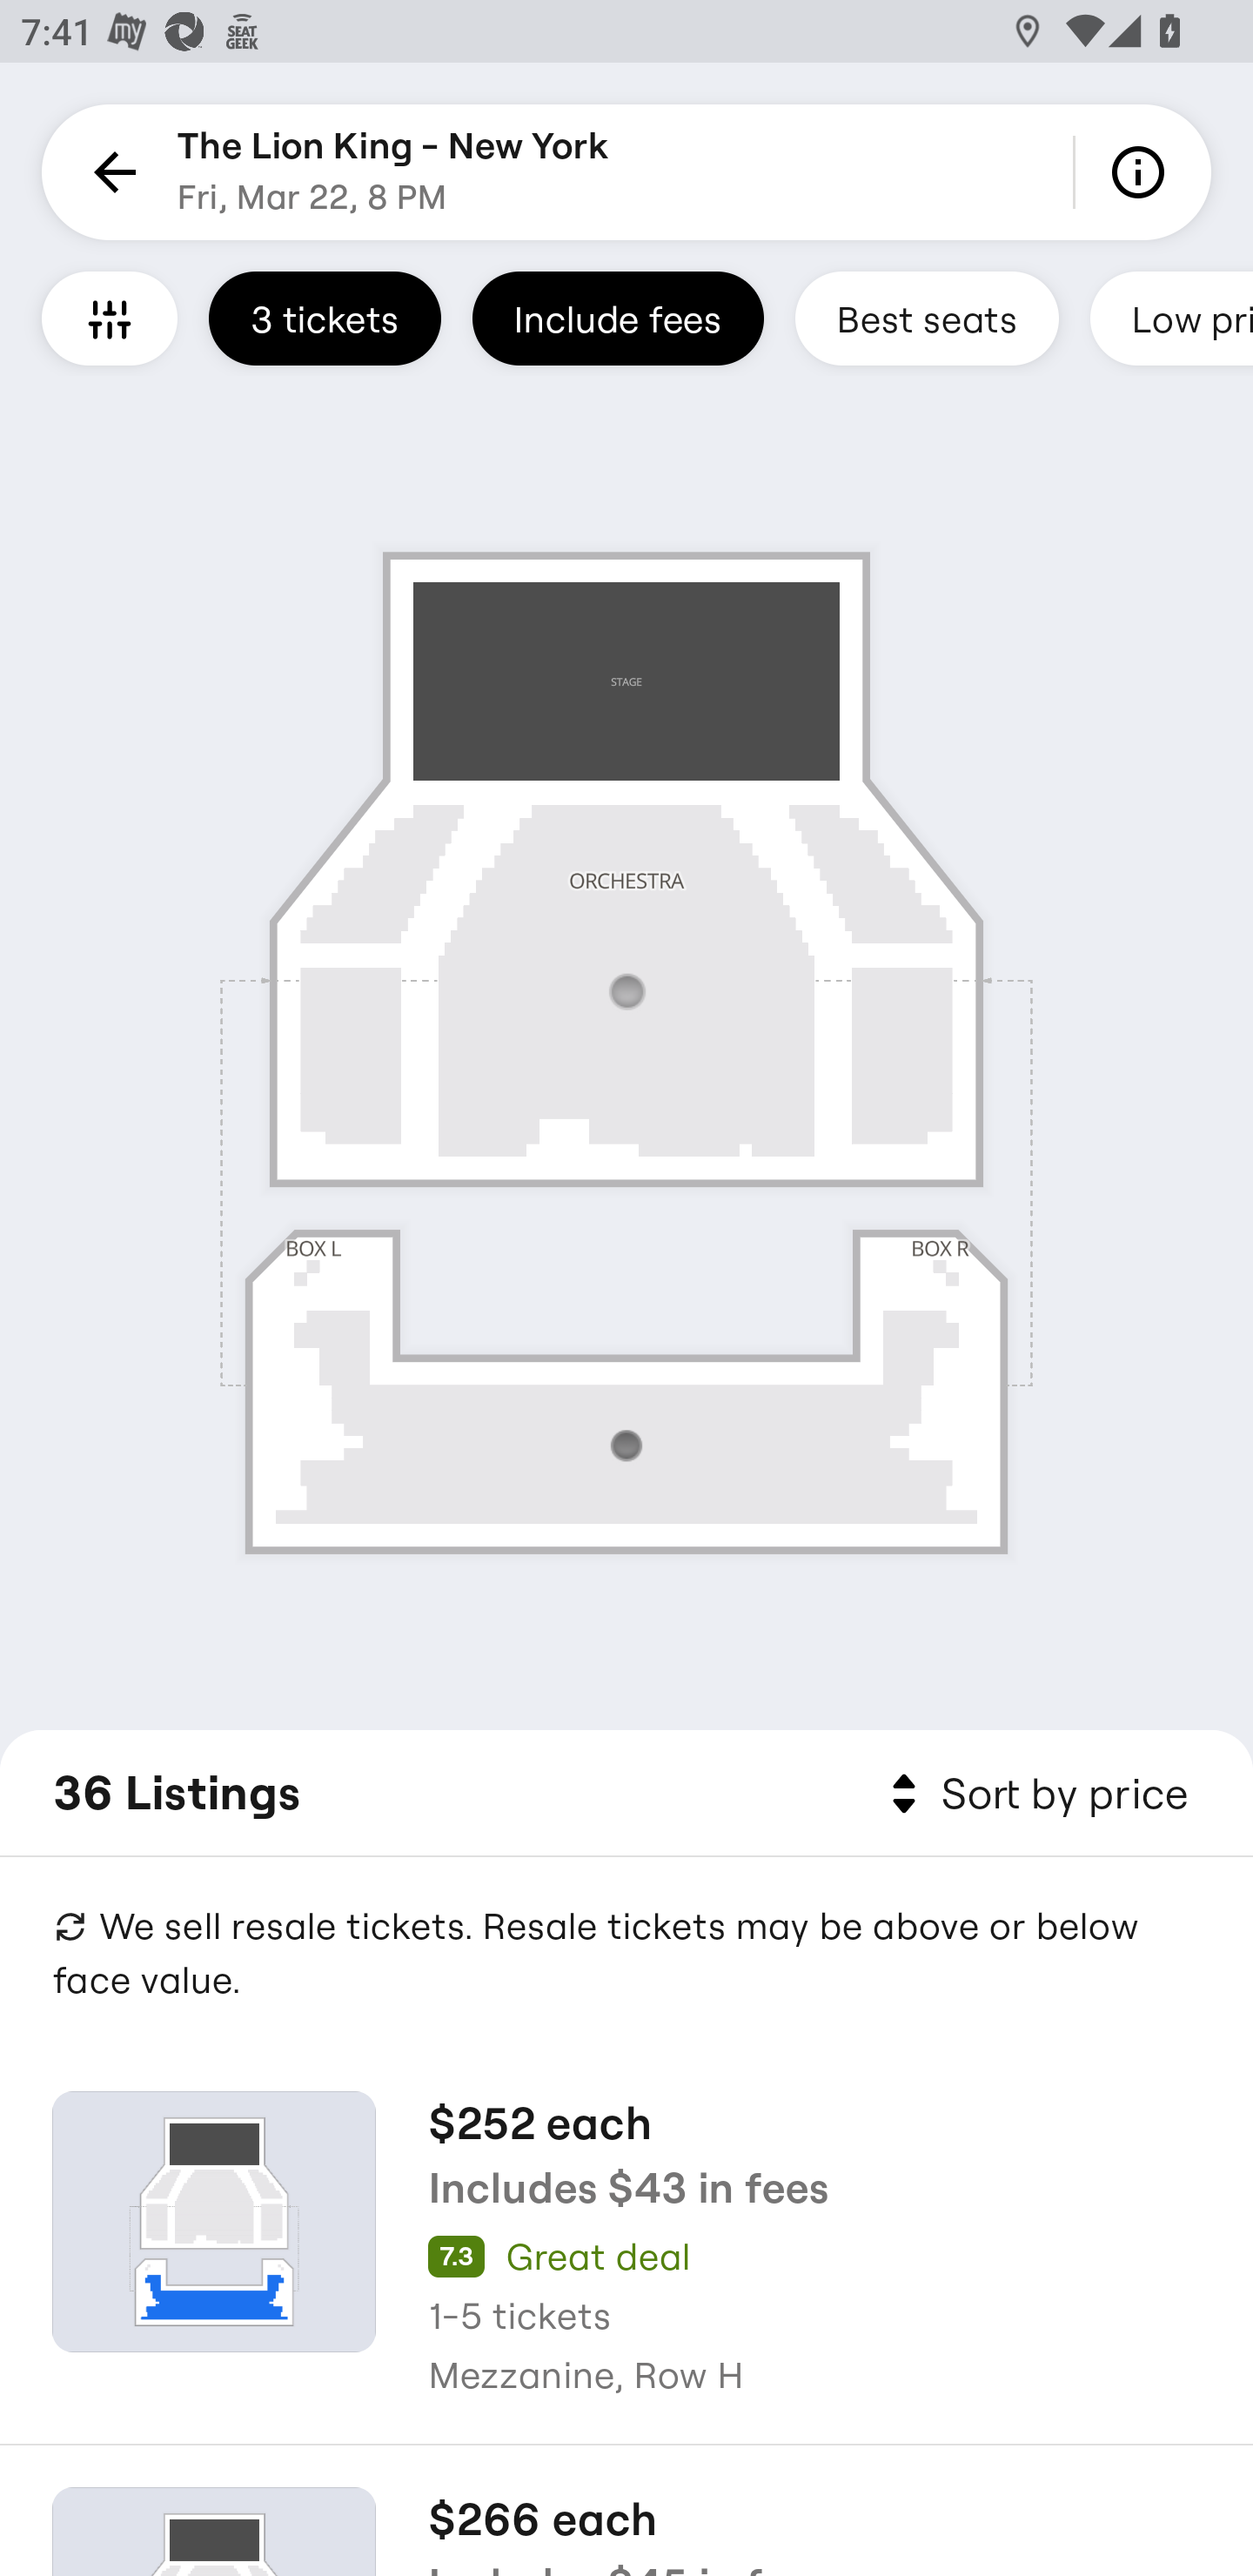 The height and width of the screenshot is (2576, 1253). I want to click on The Lion King - New York Fri, Mar 22, 8 PM, so click(393, 172).